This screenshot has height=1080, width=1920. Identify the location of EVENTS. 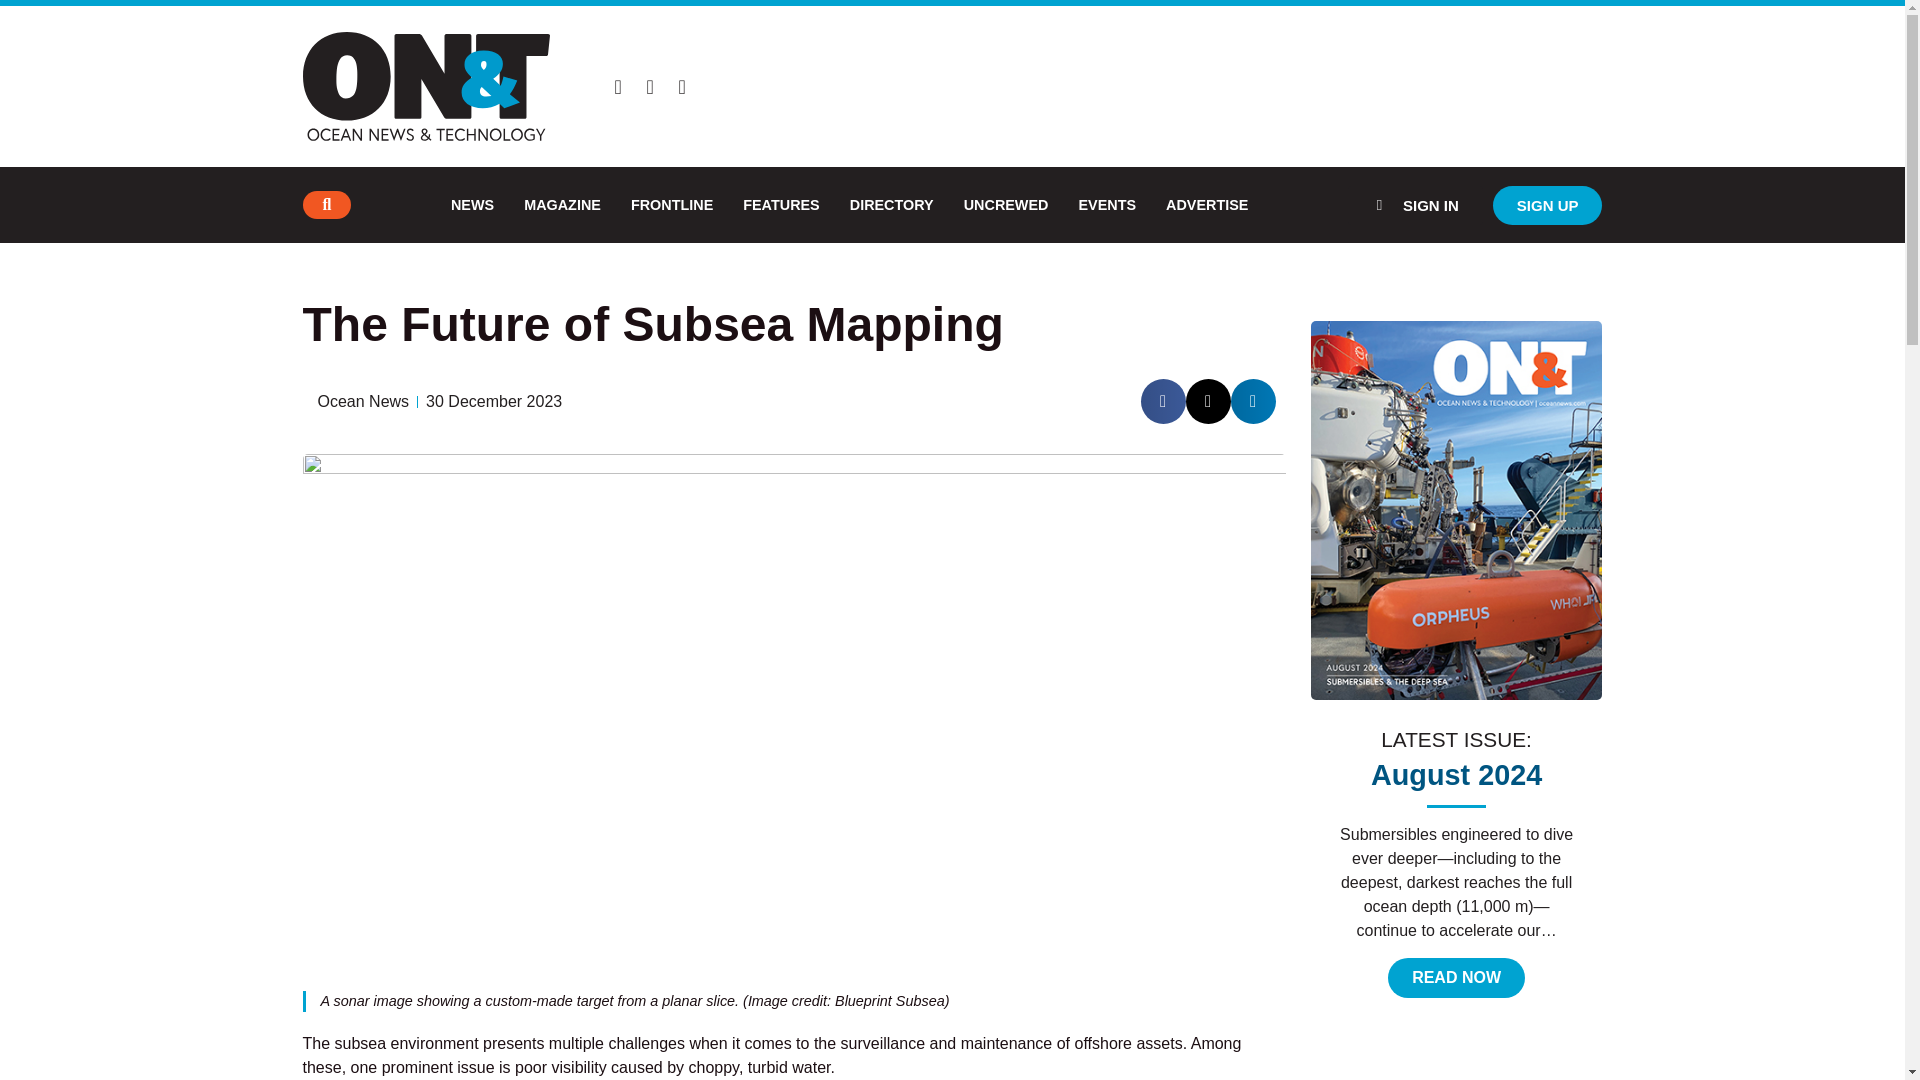
(1106, 204).